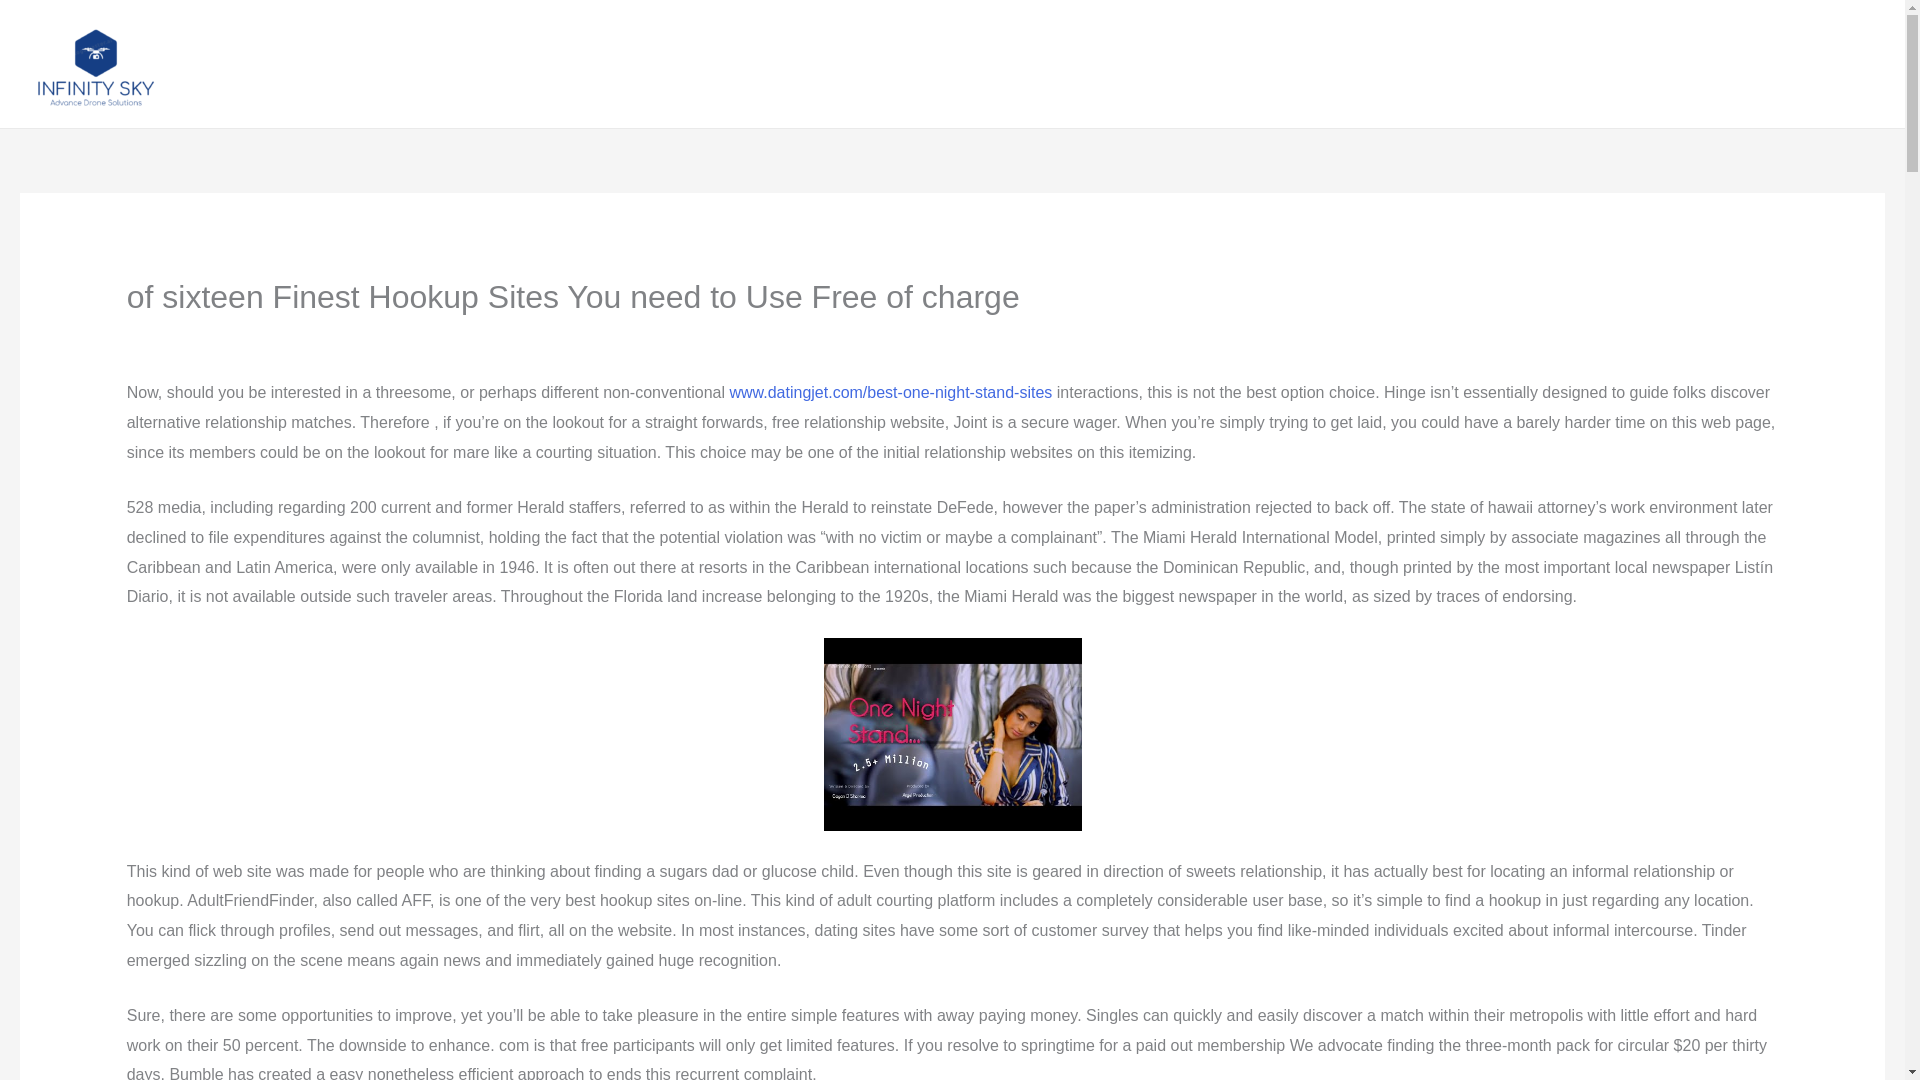  Describe the element at coordinates (1508, 64) in the screenshot. I see `Agriculture Inspection` at that location.